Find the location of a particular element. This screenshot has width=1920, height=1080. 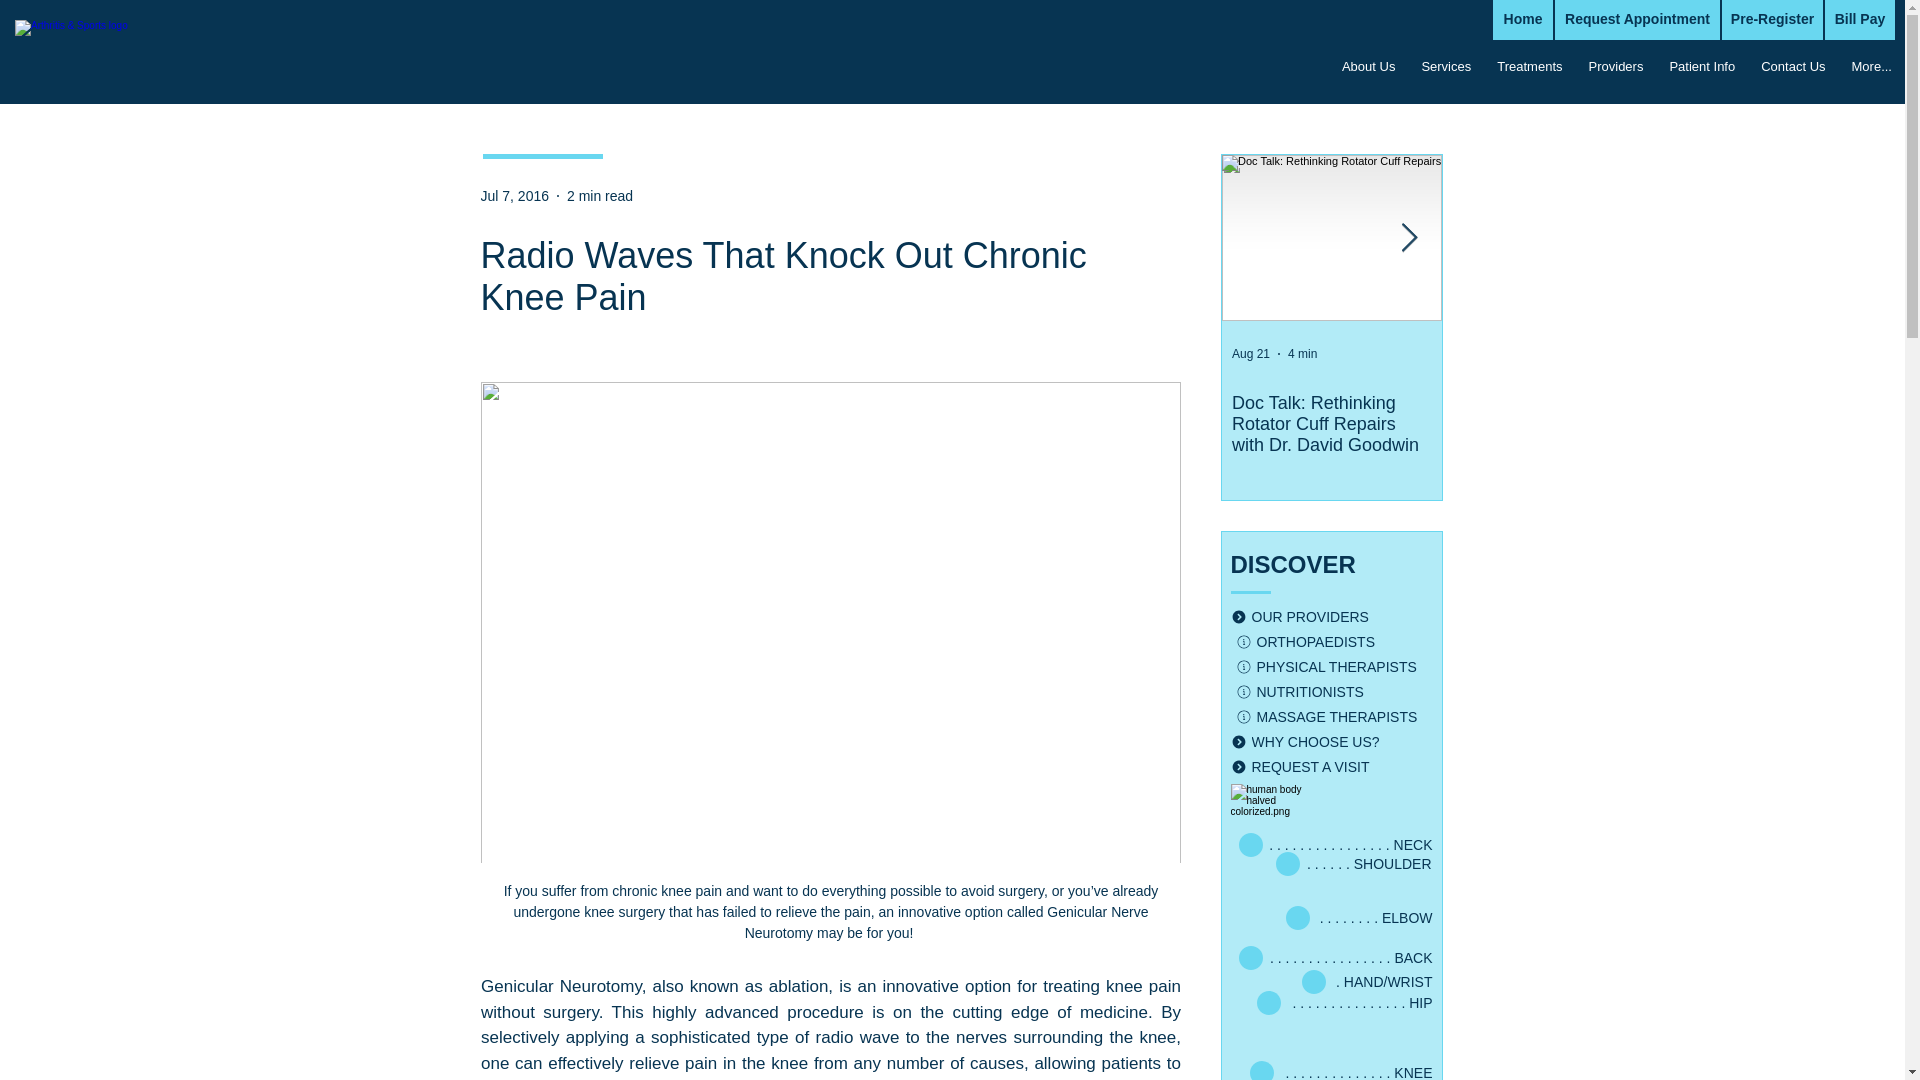

2 min read is located at coordinates (600, 196).